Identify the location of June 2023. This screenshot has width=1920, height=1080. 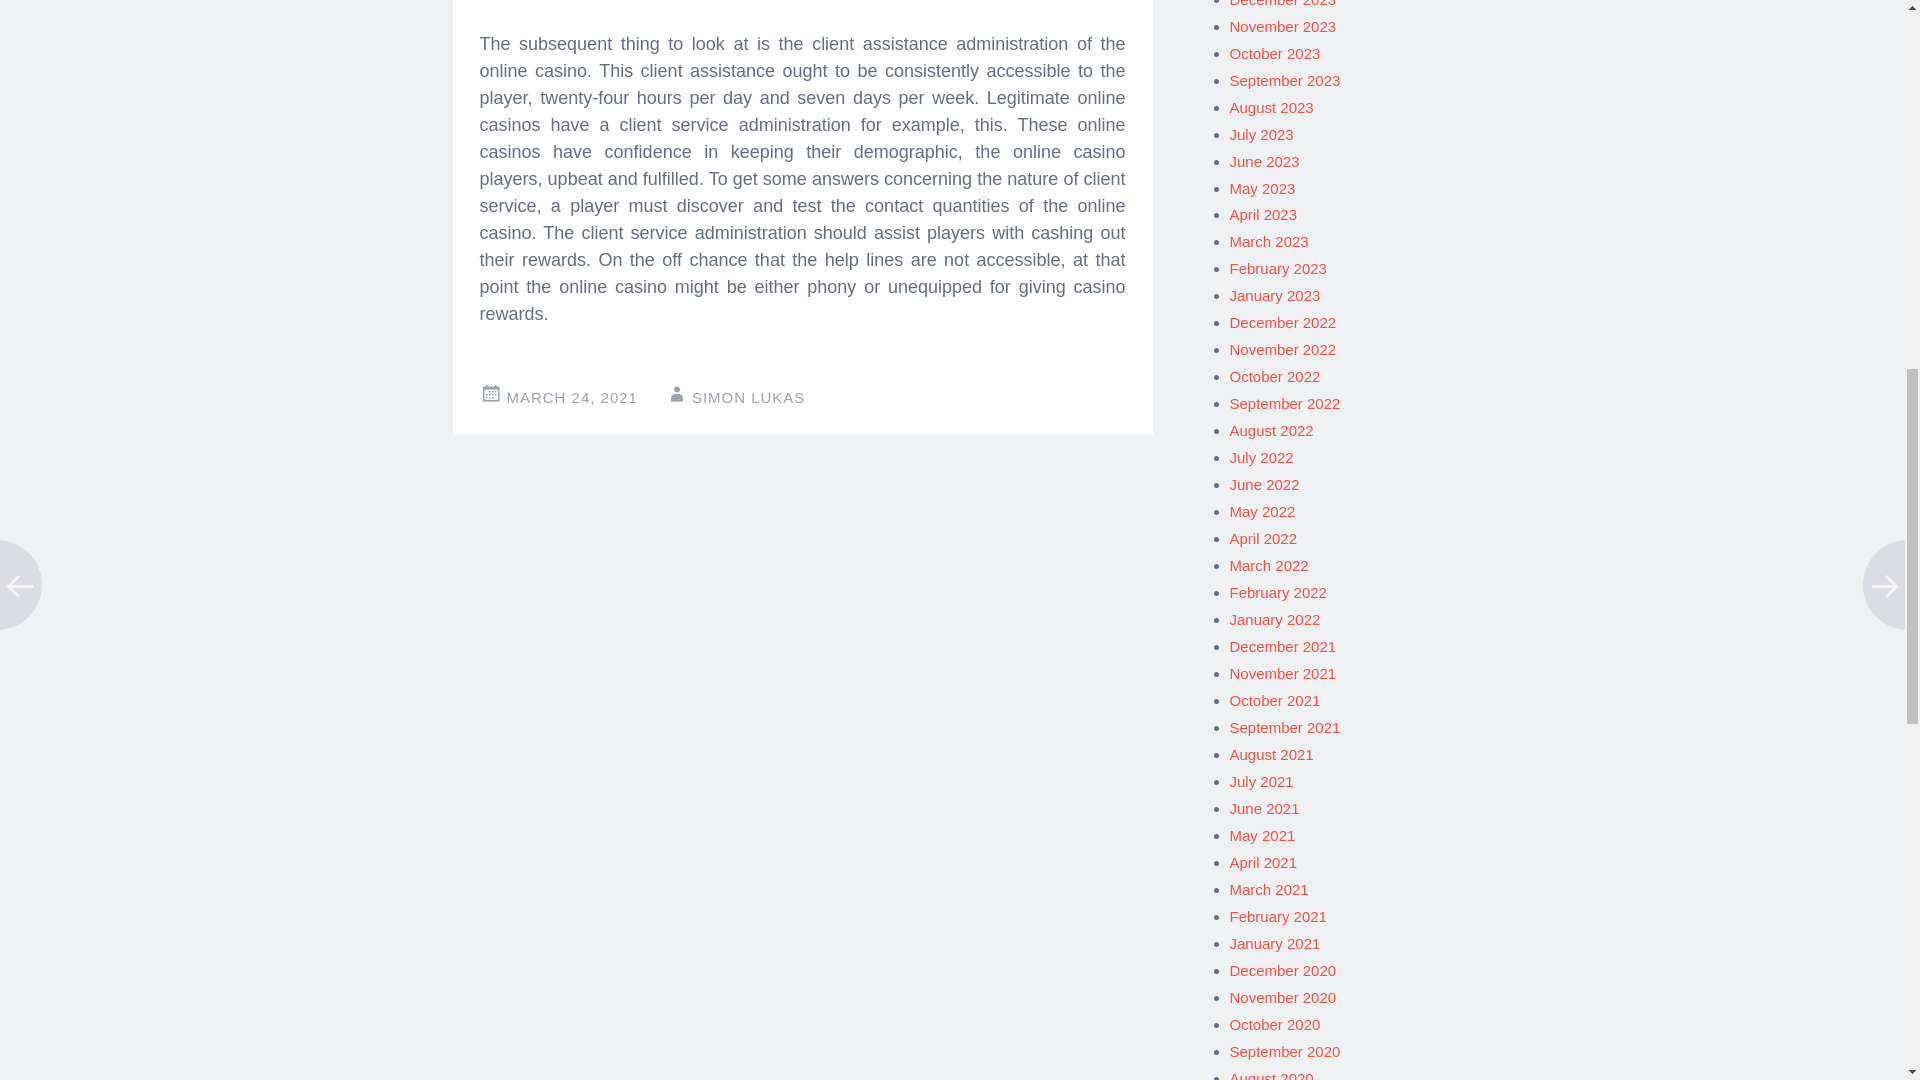
(1264, 161).